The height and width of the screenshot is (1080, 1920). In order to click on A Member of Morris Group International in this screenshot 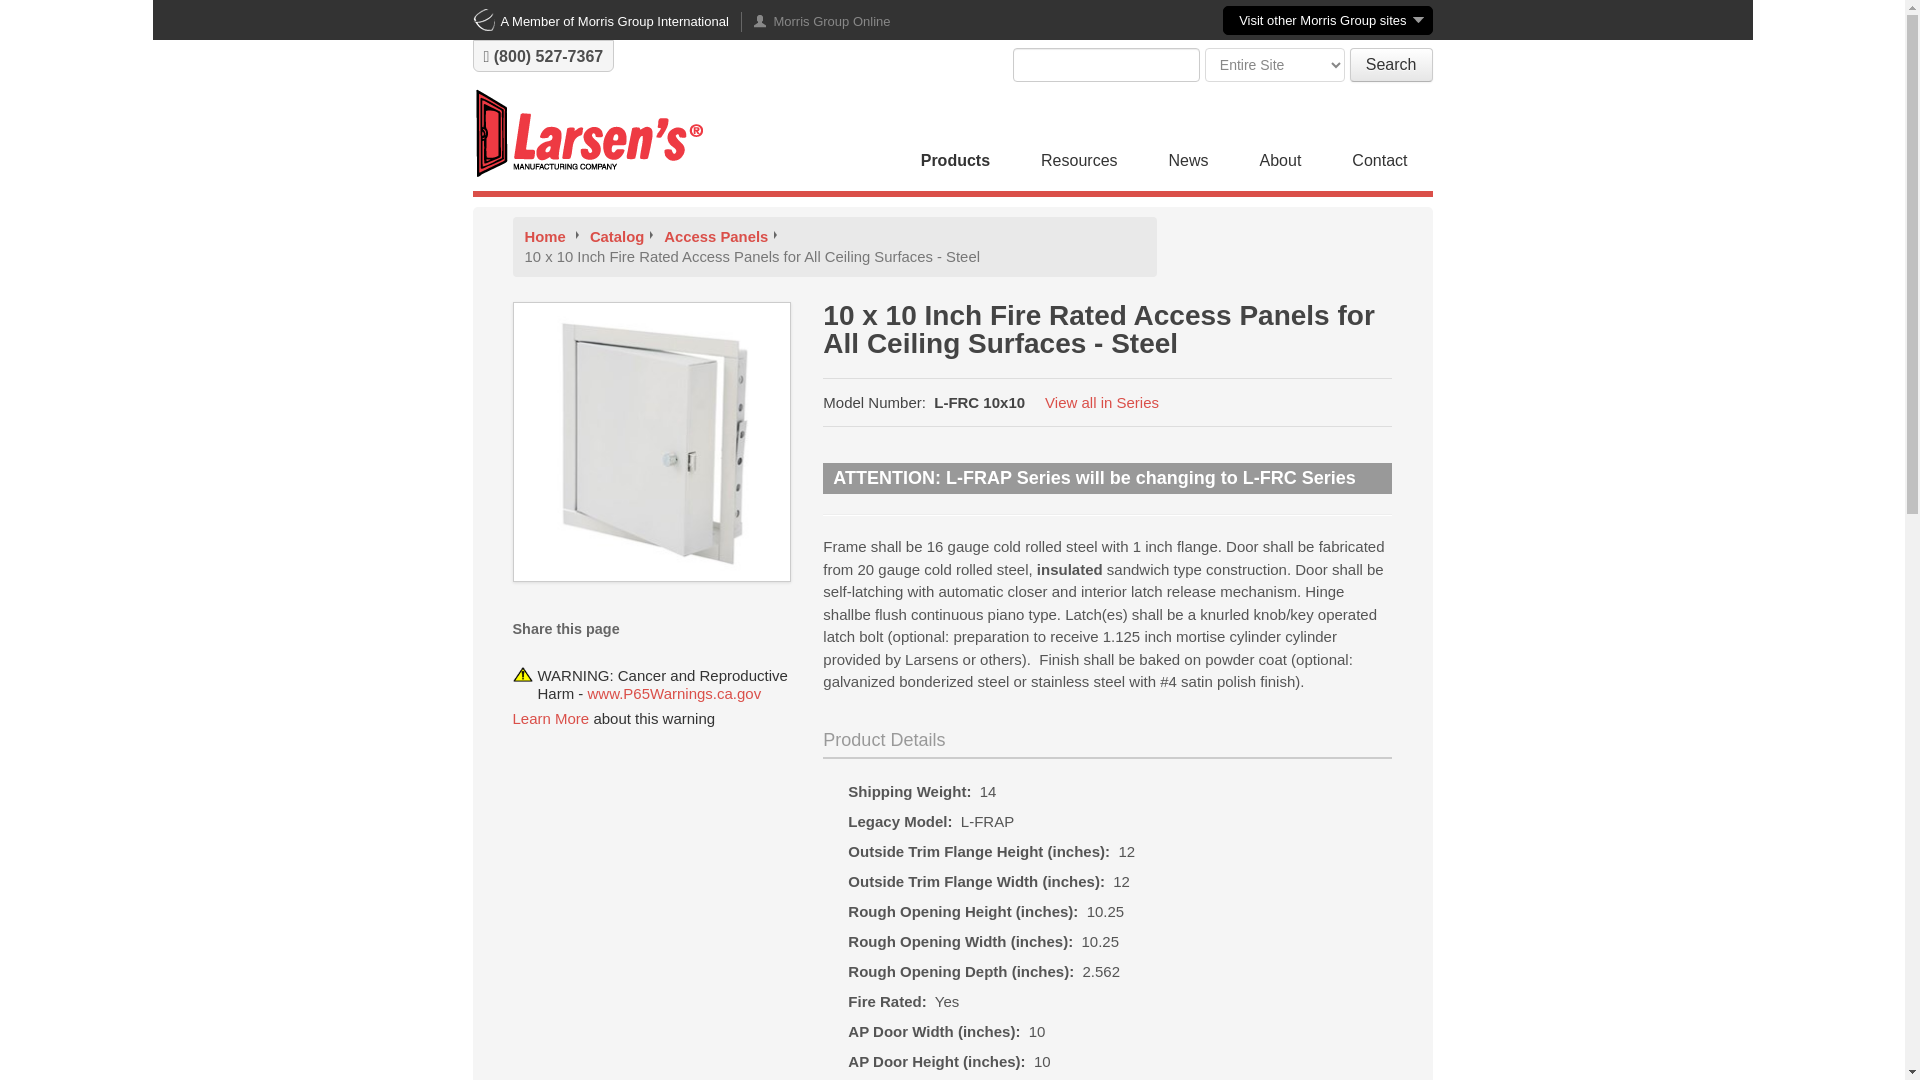, I will do `click(600, 22)`.